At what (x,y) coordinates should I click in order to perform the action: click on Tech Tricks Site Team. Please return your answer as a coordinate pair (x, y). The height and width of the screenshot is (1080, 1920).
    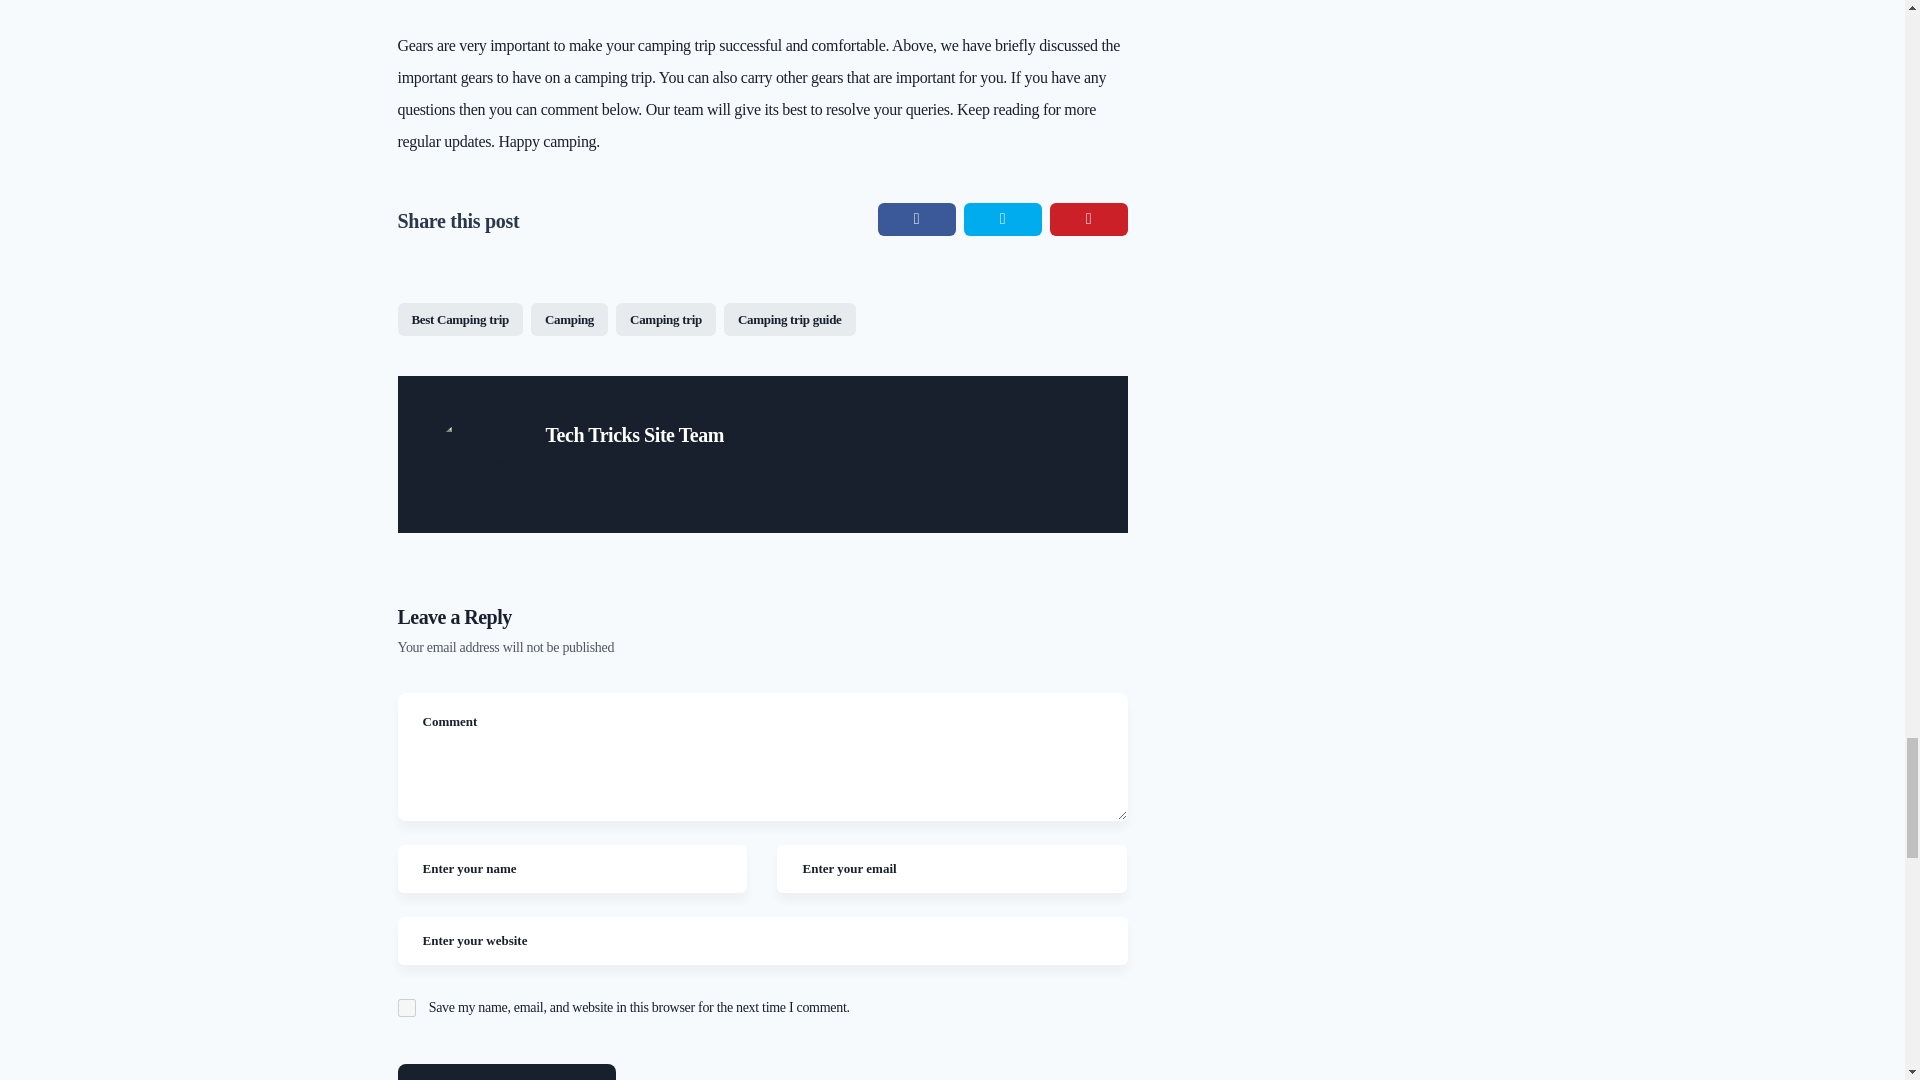
    Looking at the image, I should click on (634, 435).